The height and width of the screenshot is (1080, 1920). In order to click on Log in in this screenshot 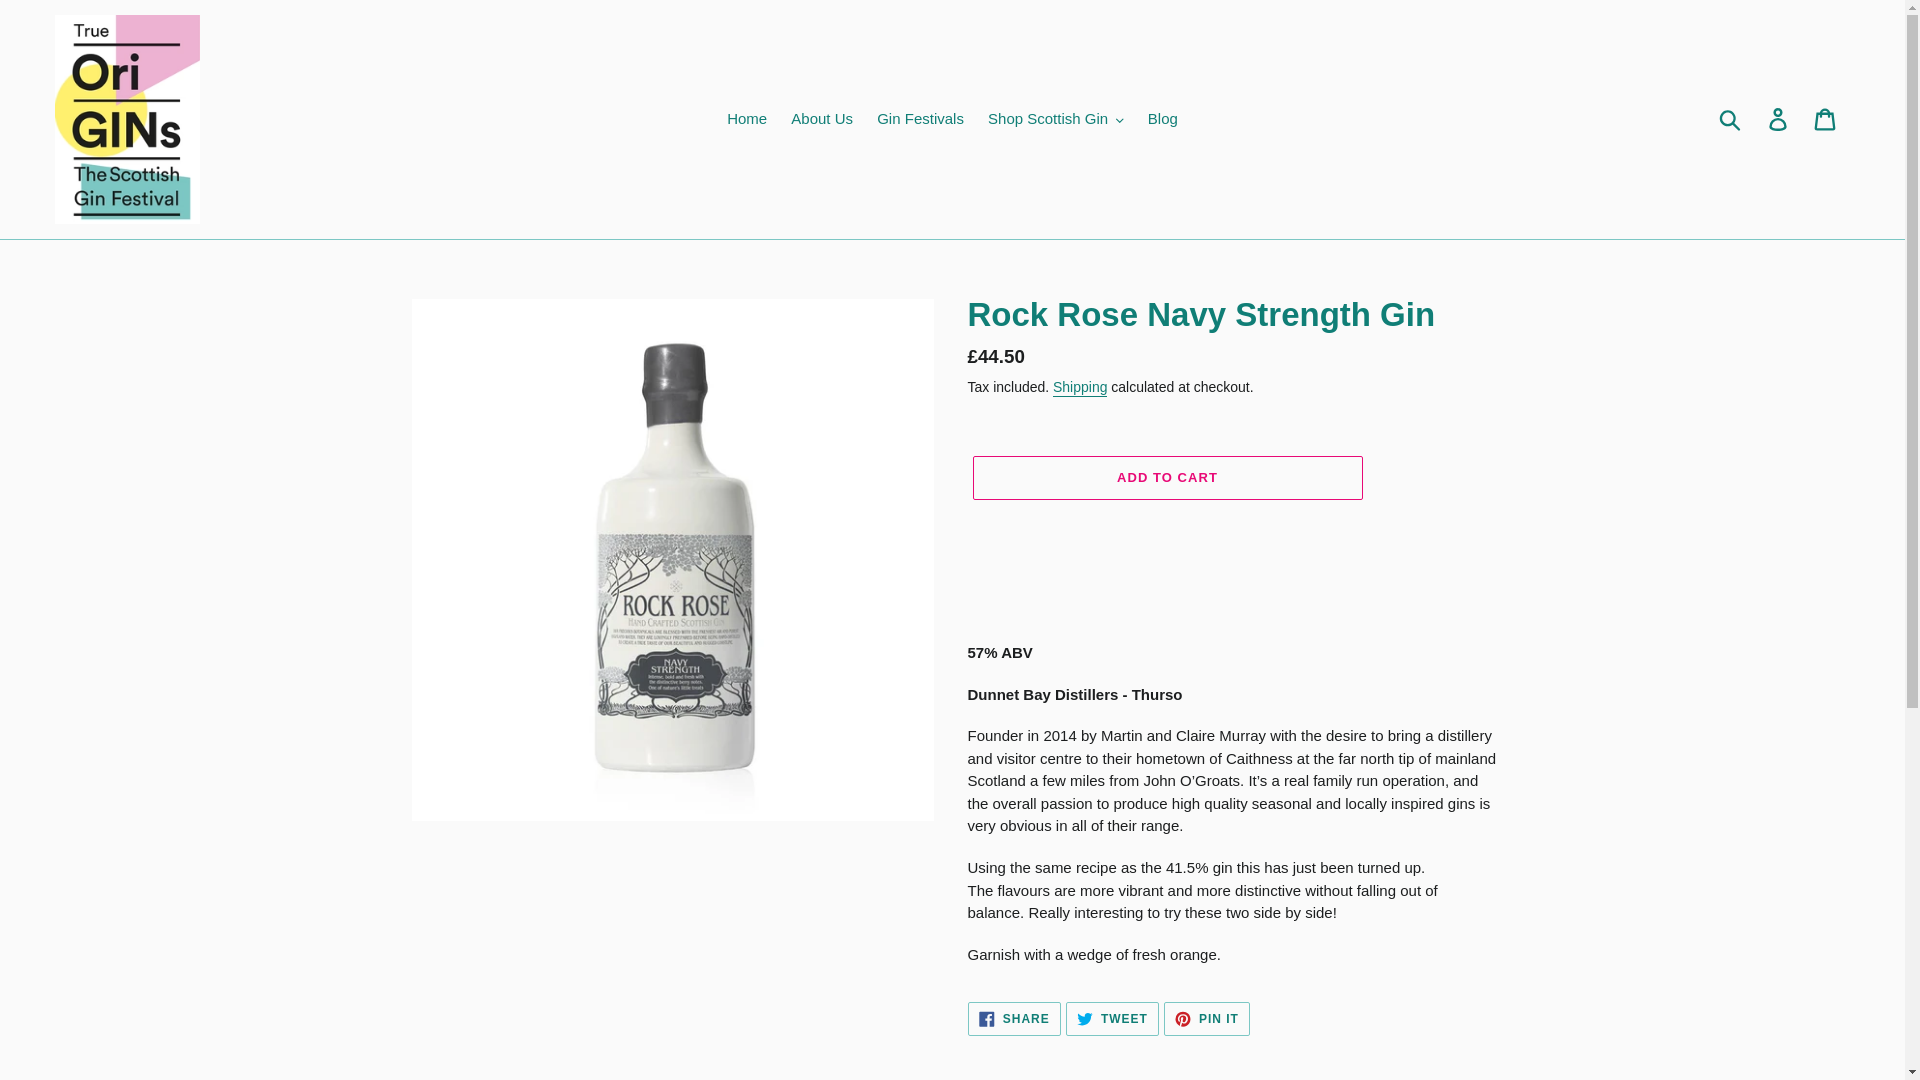, I will do `click(1779, 120)`.